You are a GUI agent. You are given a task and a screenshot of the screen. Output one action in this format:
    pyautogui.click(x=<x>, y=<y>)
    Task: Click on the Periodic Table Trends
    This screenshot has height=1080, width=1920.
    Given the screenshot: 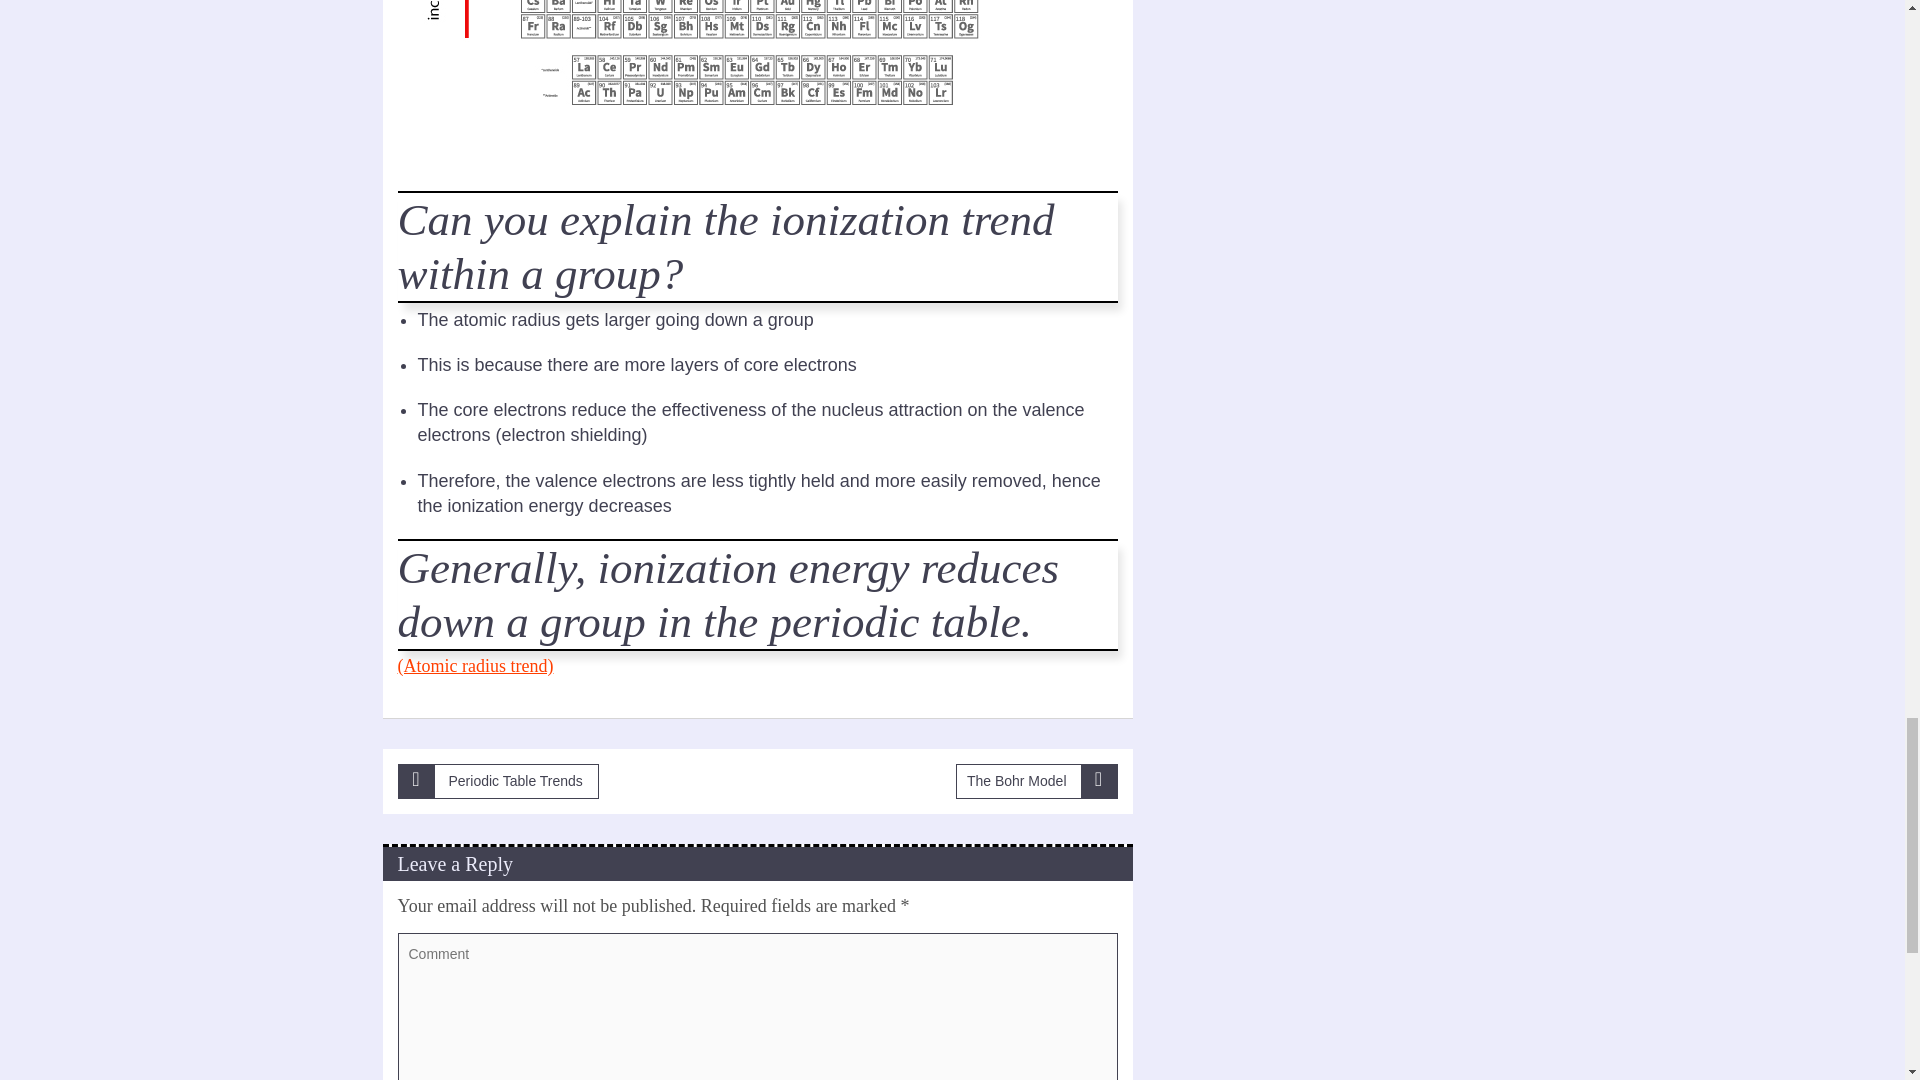 What is the action you would take?
    pyautogui.click(x=498, y=782)
    